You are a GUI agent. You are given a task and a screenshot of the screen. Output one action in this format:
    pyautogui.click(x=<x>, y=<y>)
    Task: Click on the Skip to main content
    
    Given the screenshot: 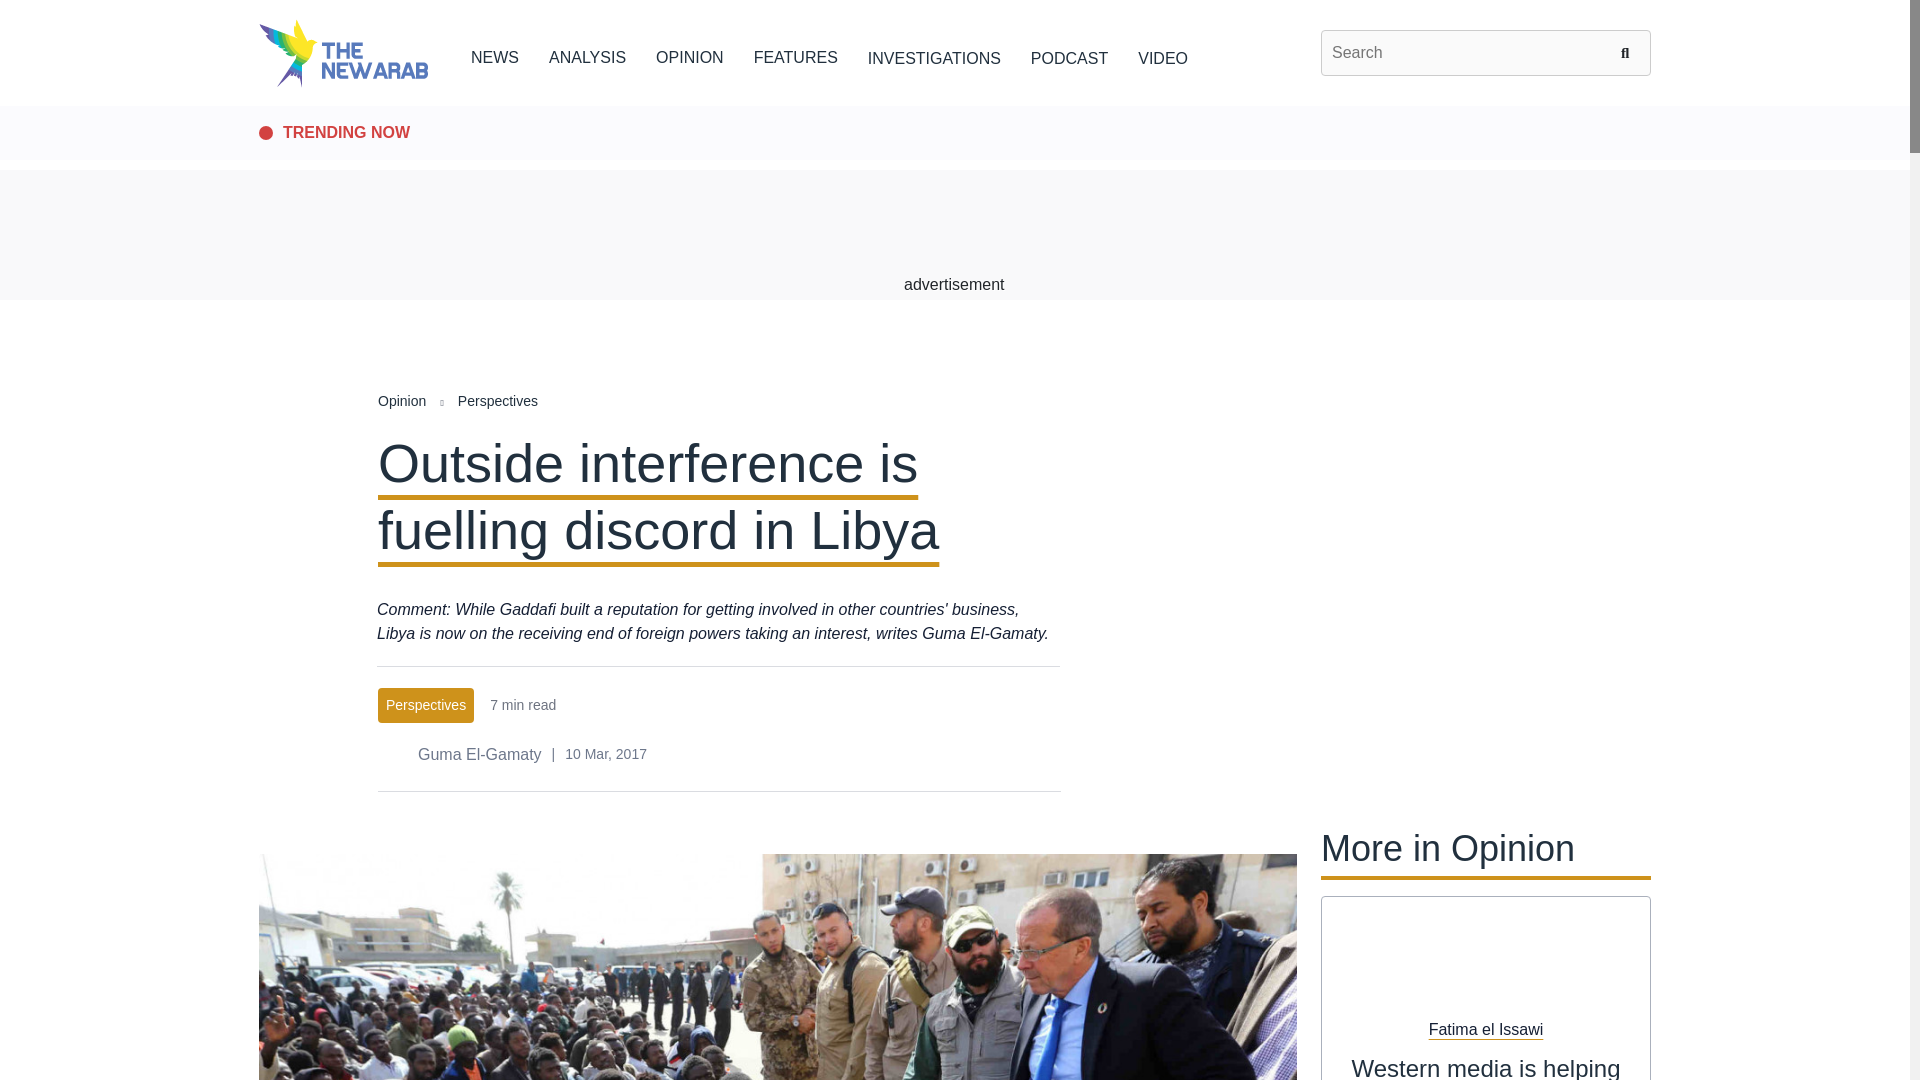 What is the action you would take?
    pyautogui.click(x=954, y=107)
    